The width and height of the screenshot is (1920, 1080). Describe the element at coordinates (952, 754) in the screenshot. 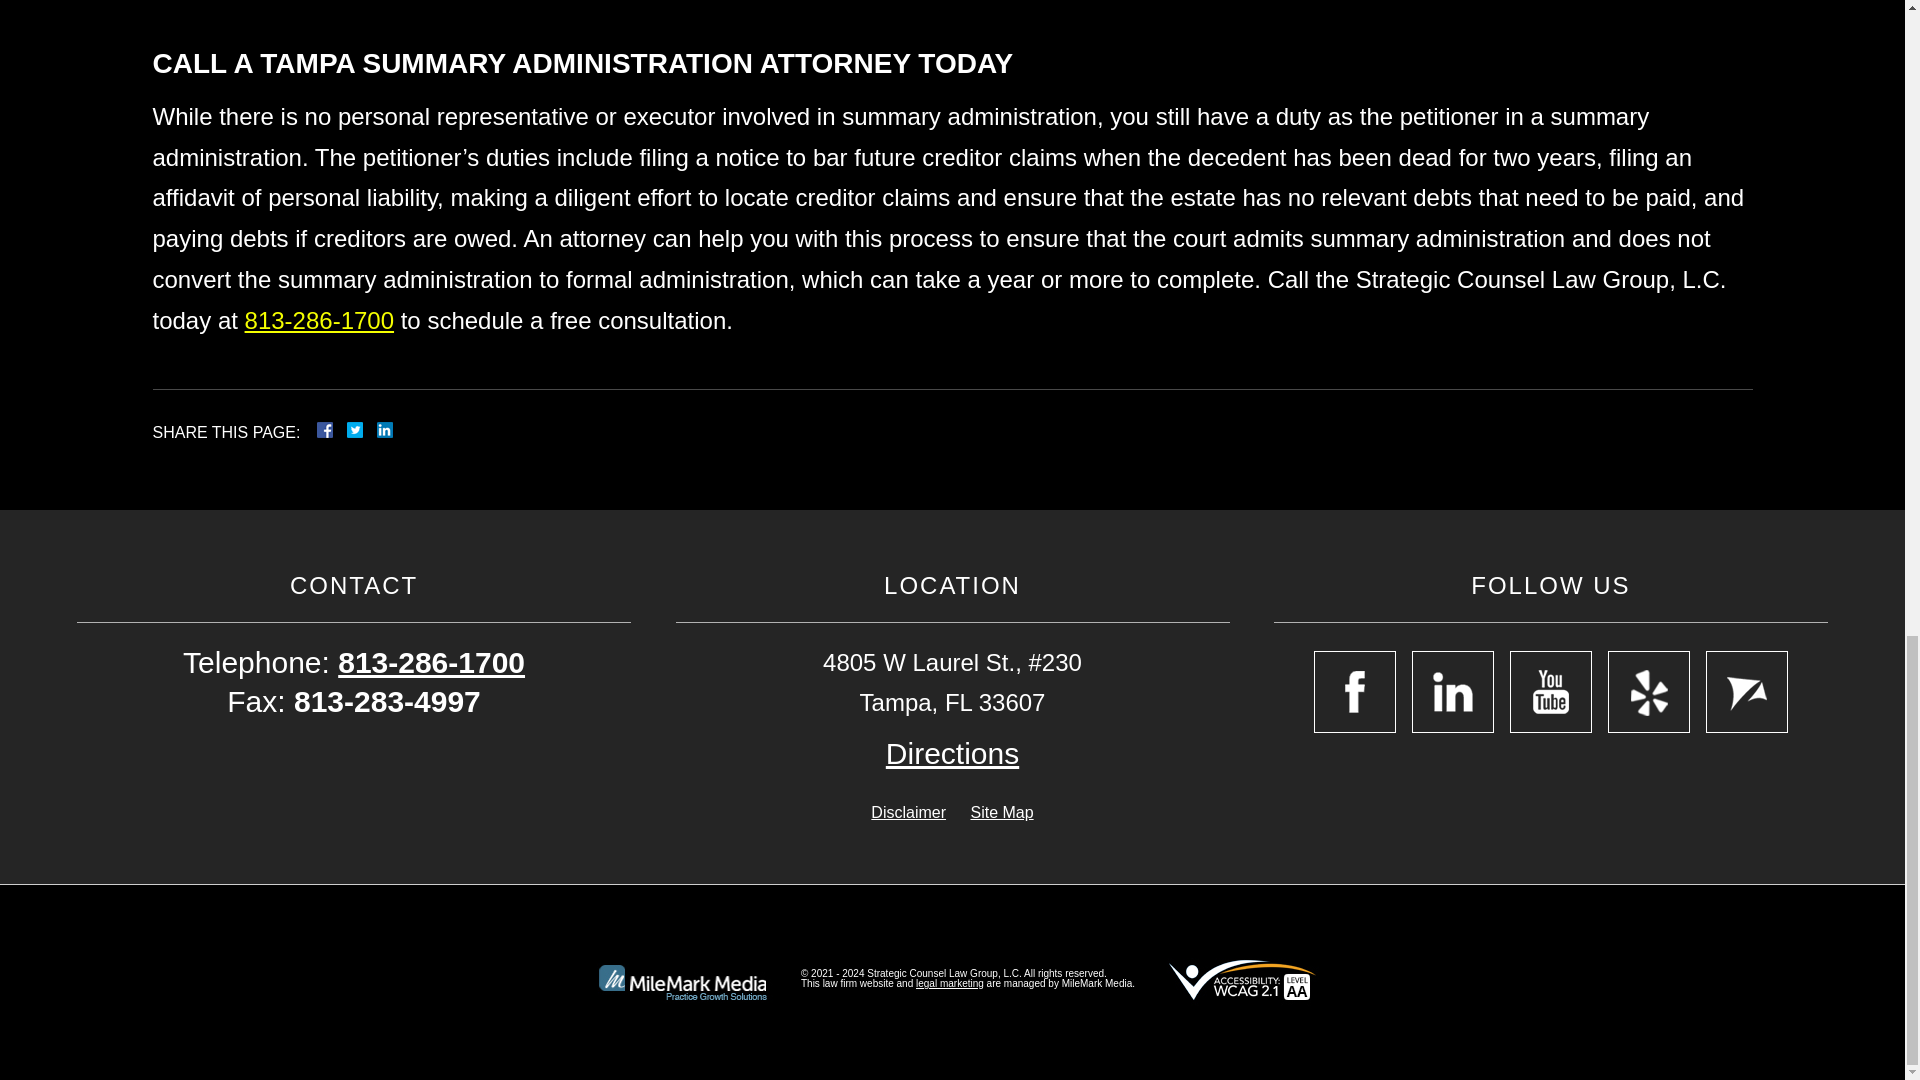

I see `Open Google Map in a New Window` at that location.